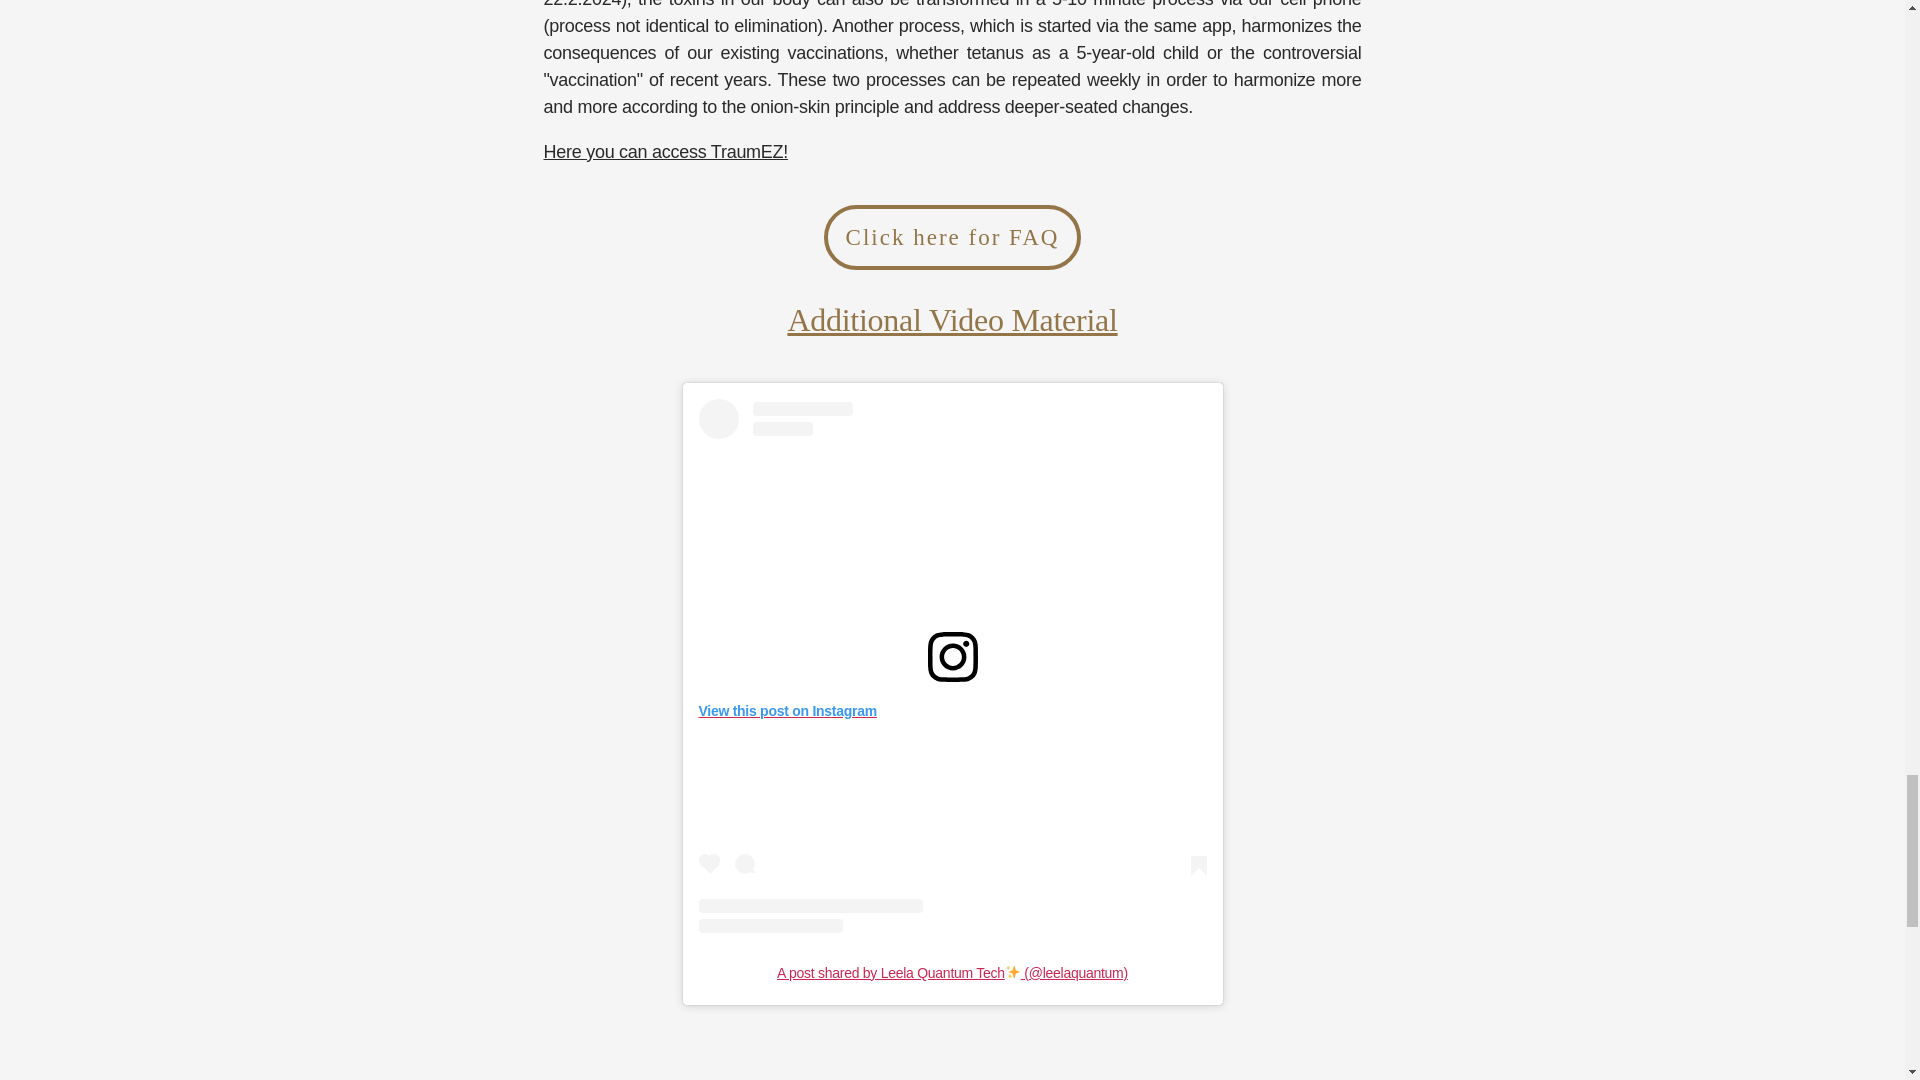 This screenshot has width=1920, height=1080. What do you see at coordinates (666, 152) in the screenshot?
I see `Here you can access TraumEZ!` at bounding box center [666, 152].